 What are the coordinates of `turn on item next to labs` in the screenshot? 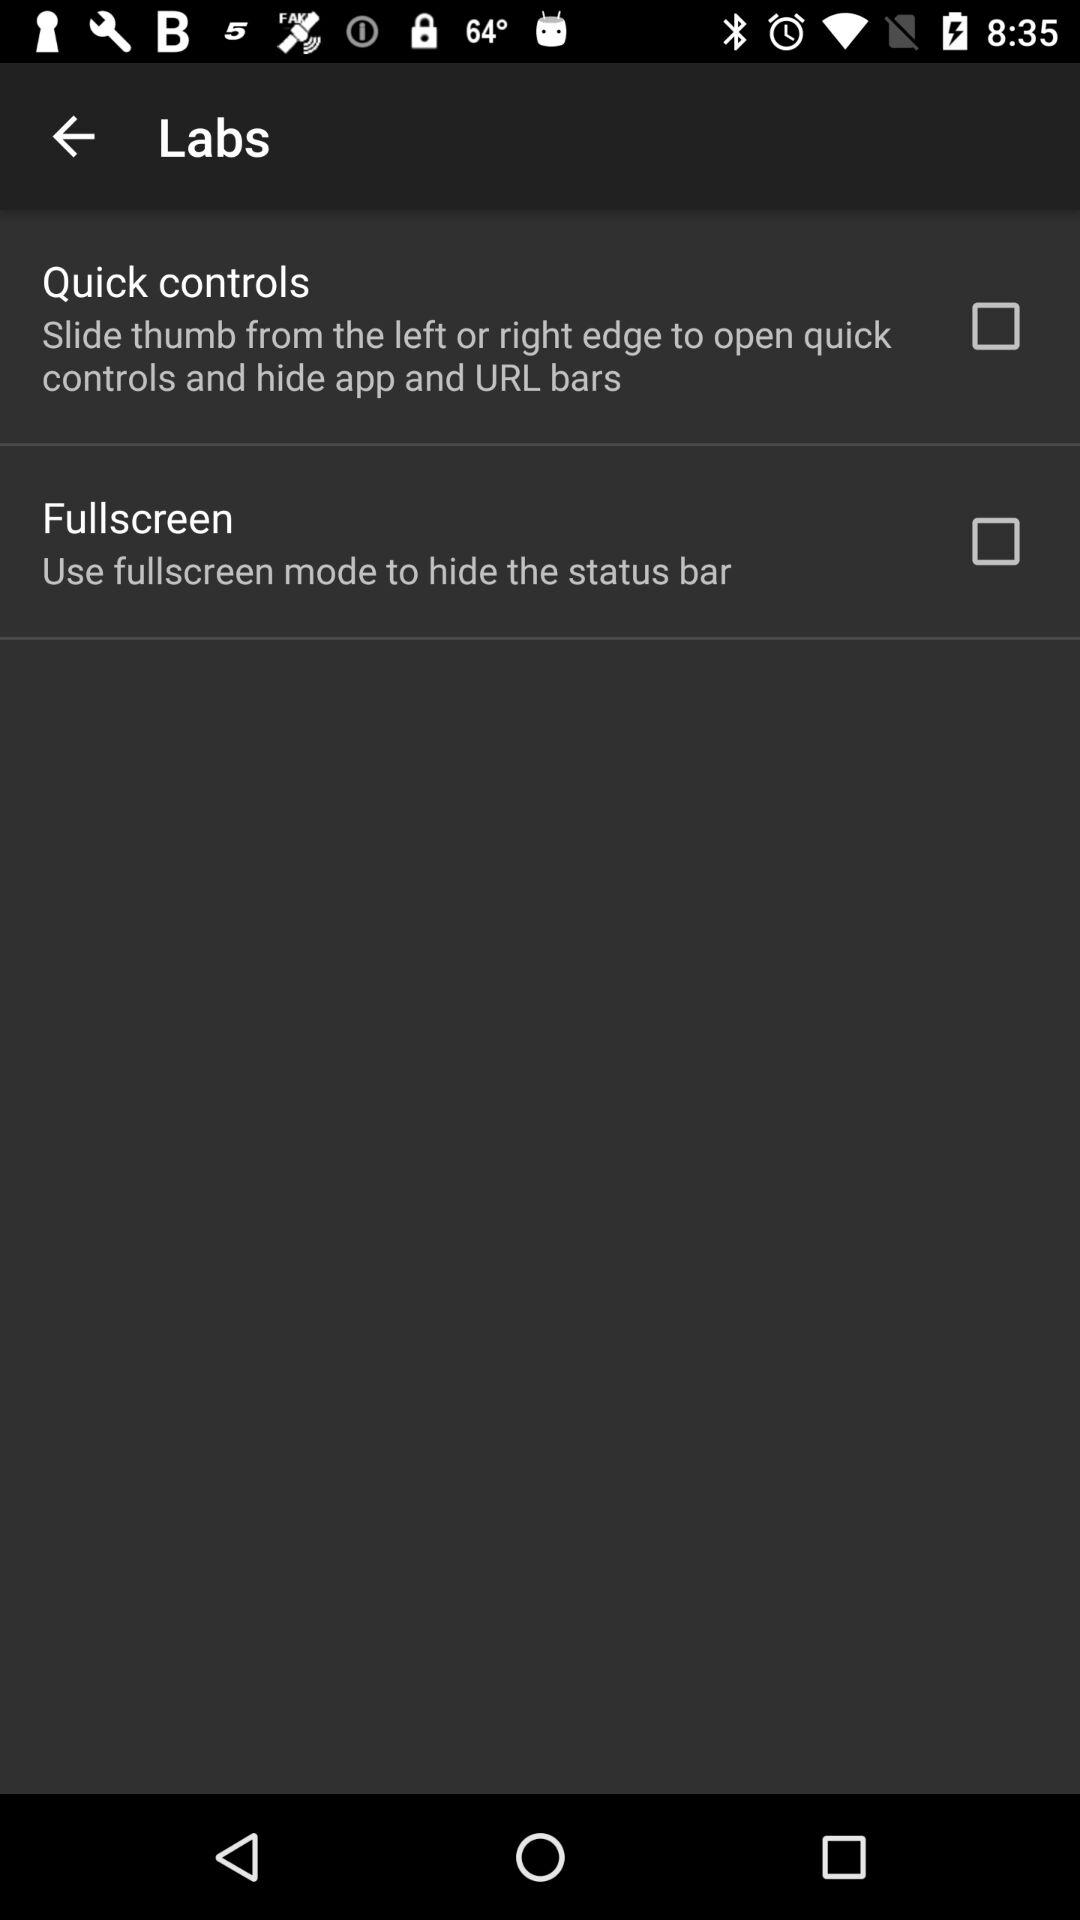 It's located at (73, 136).